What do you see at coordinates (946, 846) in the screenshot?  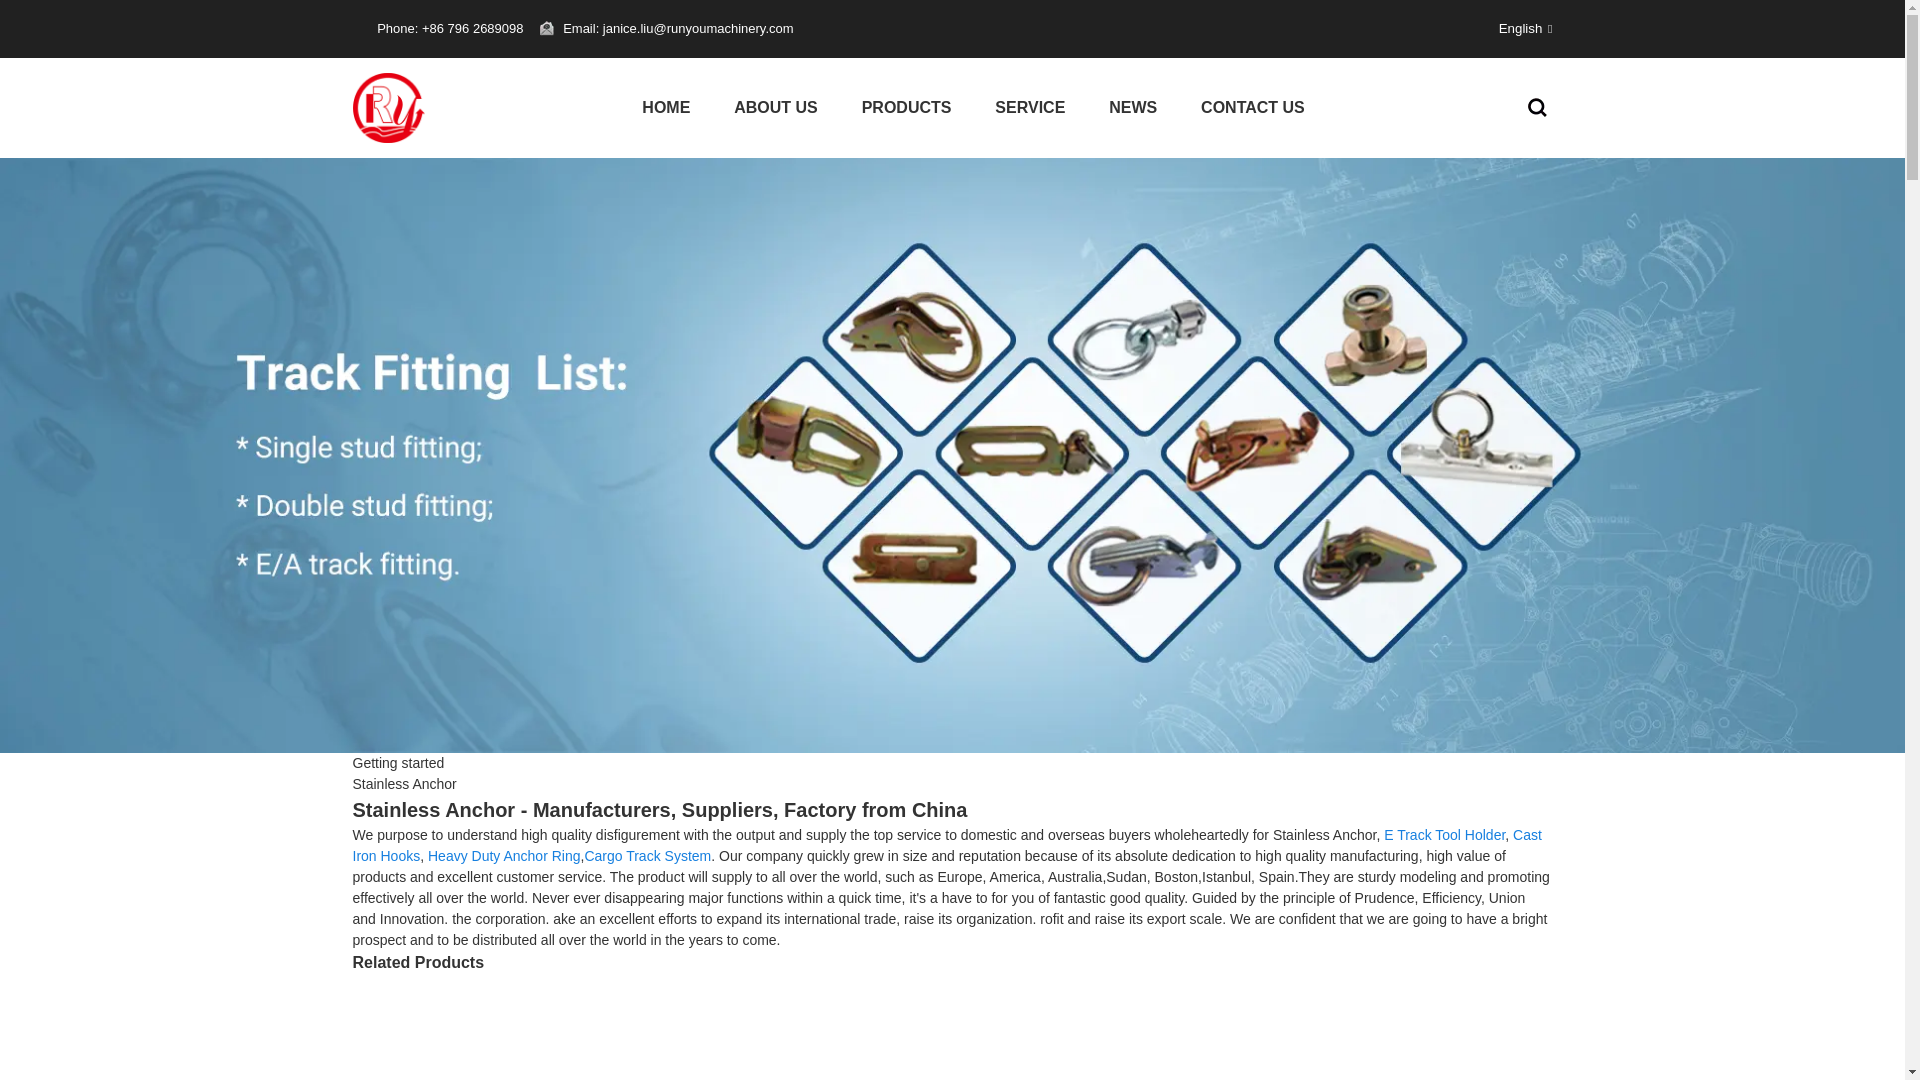 I see `Cast Iron Hooks` at bounding box center [946, 846].